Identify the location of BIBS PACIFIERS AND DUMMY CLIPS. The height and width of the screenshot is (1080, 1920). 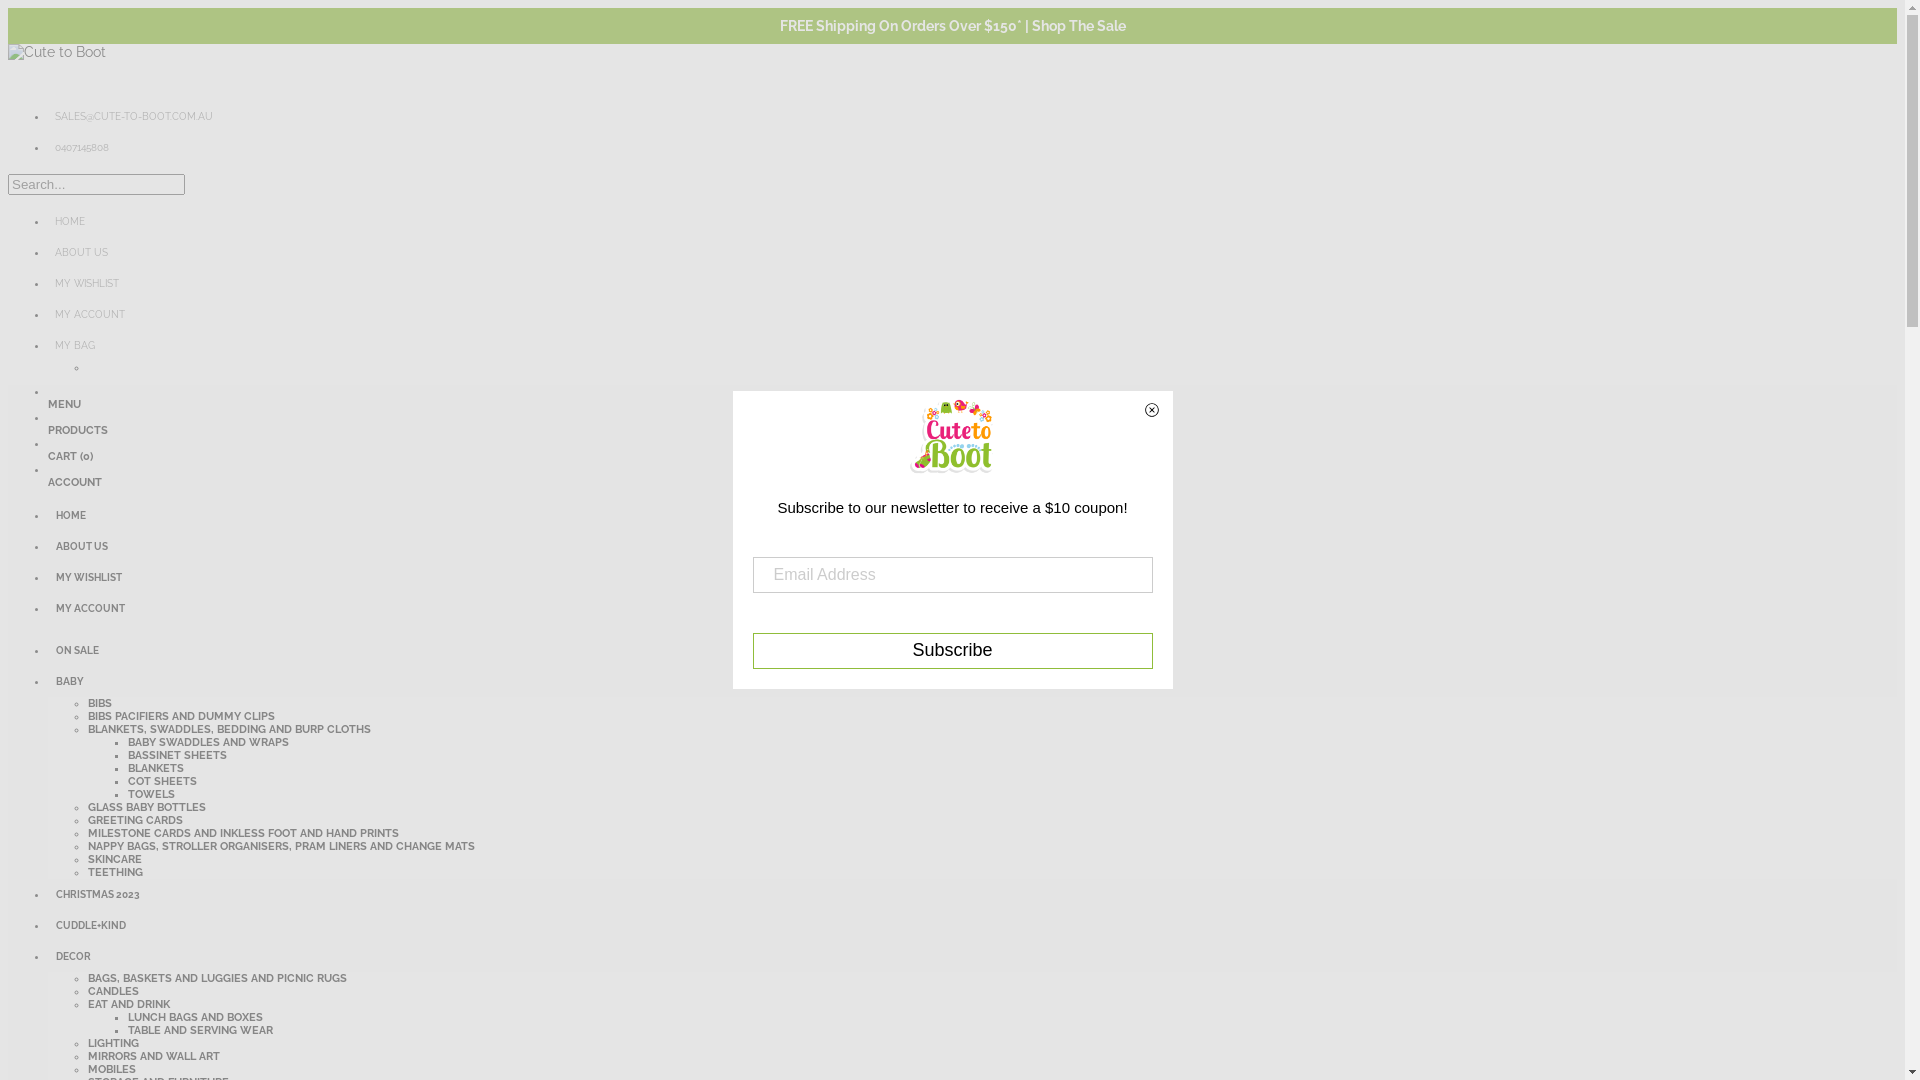
(182, 716).